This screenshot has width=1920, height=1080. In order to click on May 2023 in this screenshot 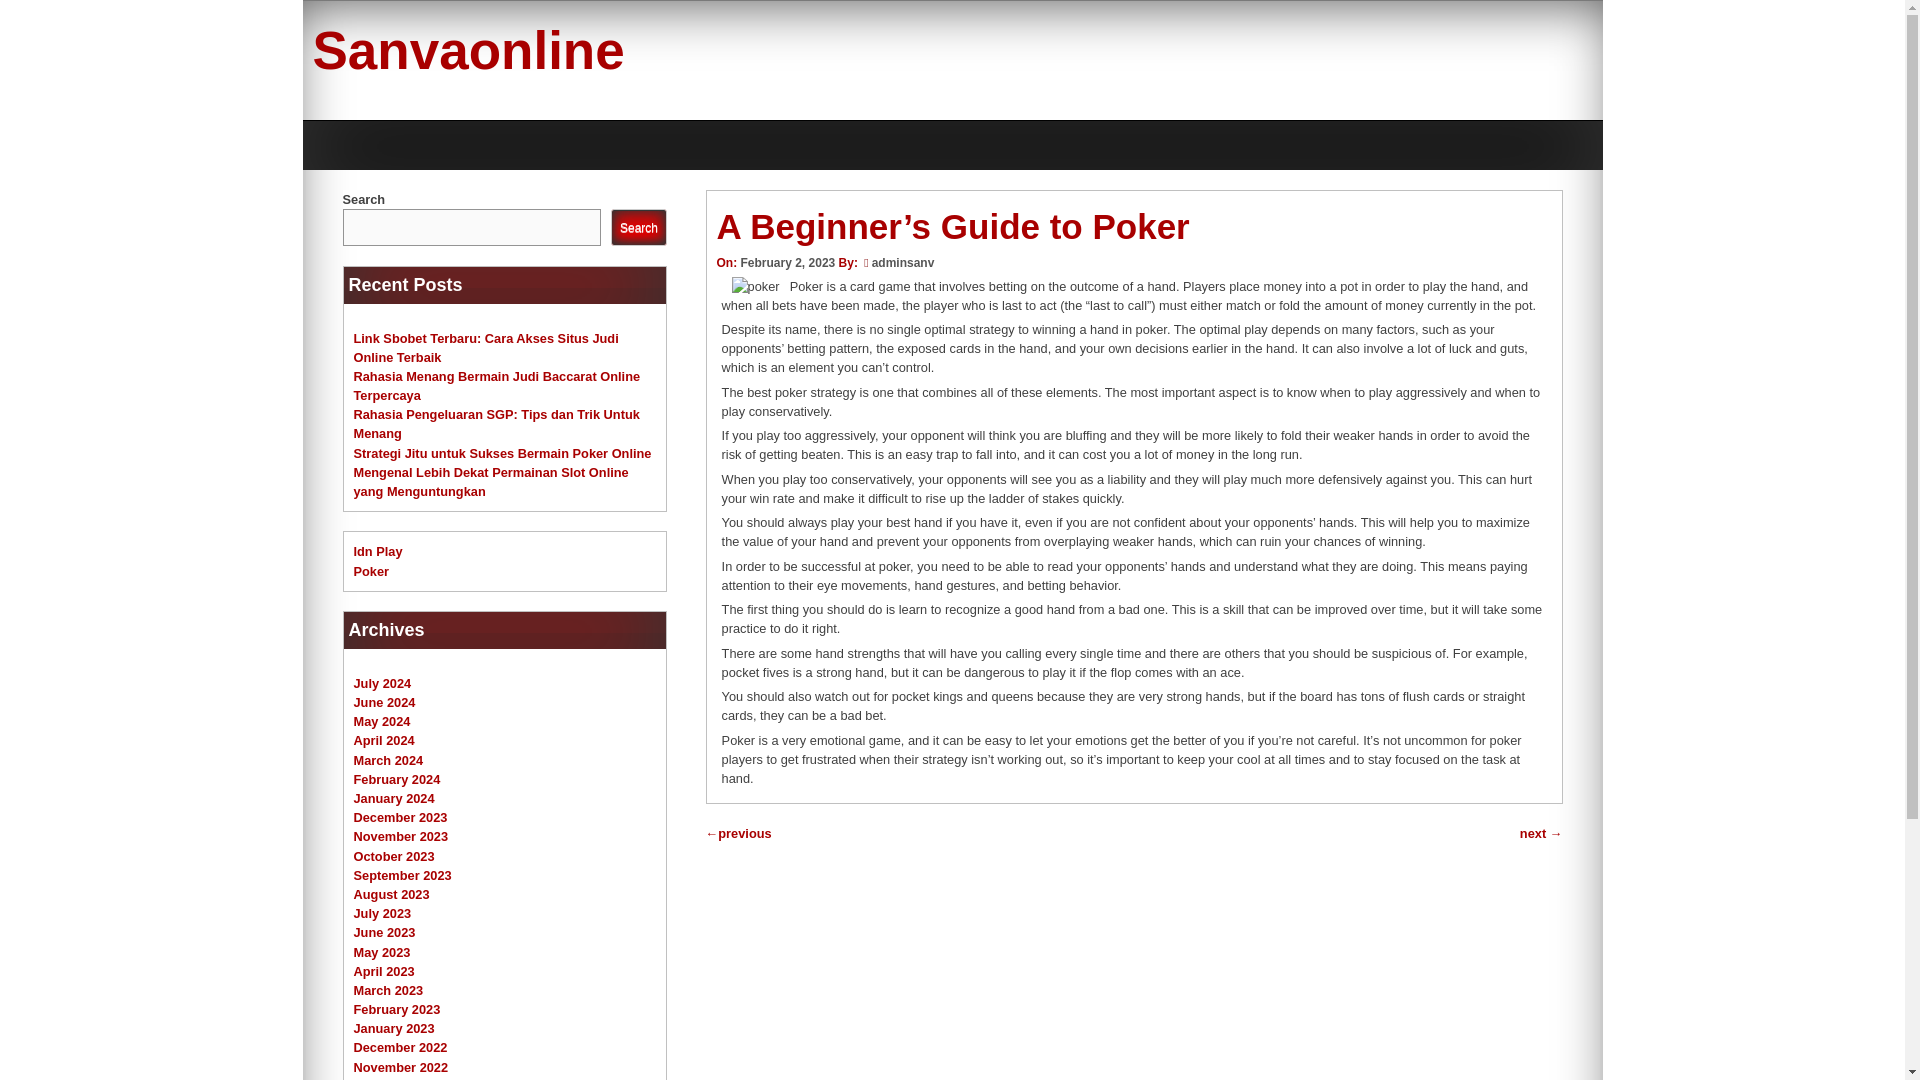, I will do `click(382, 951)`.